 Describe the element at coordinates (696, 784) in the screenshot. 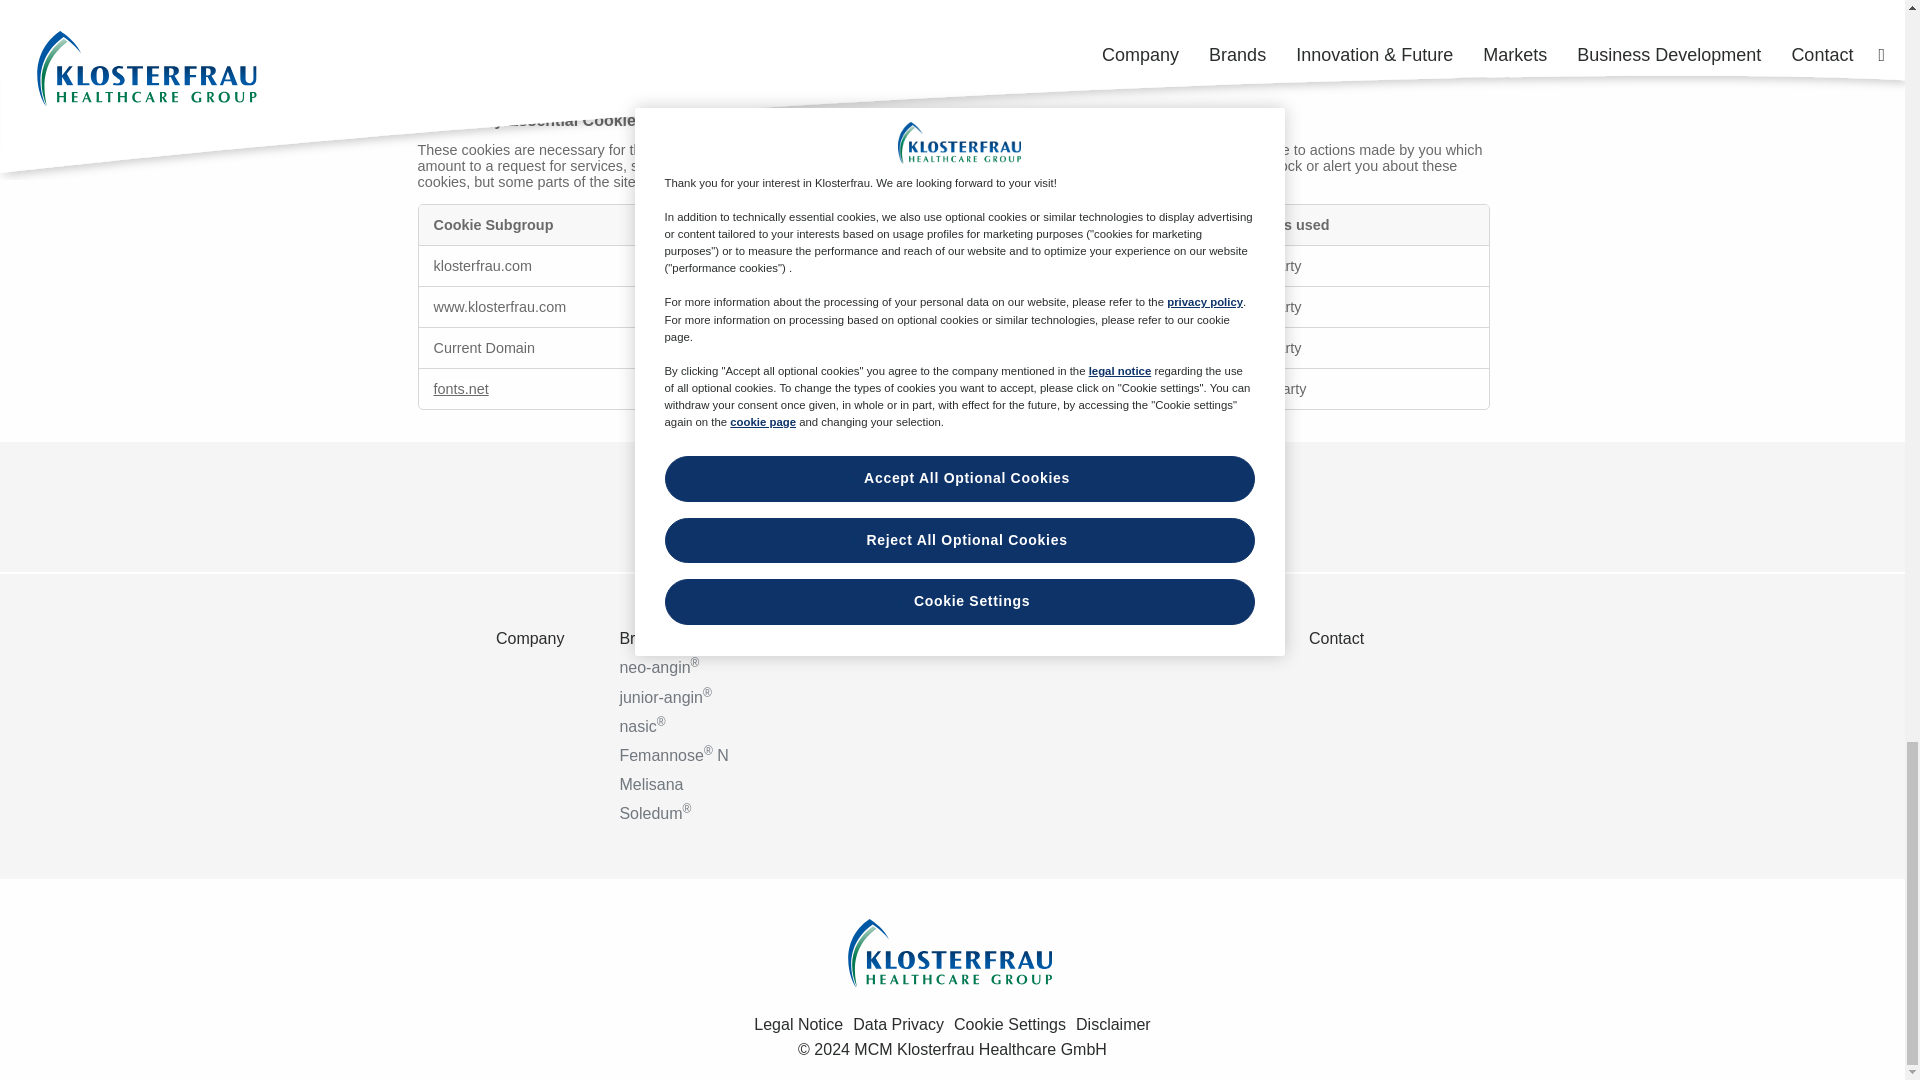

I see `Melisana` at that location.